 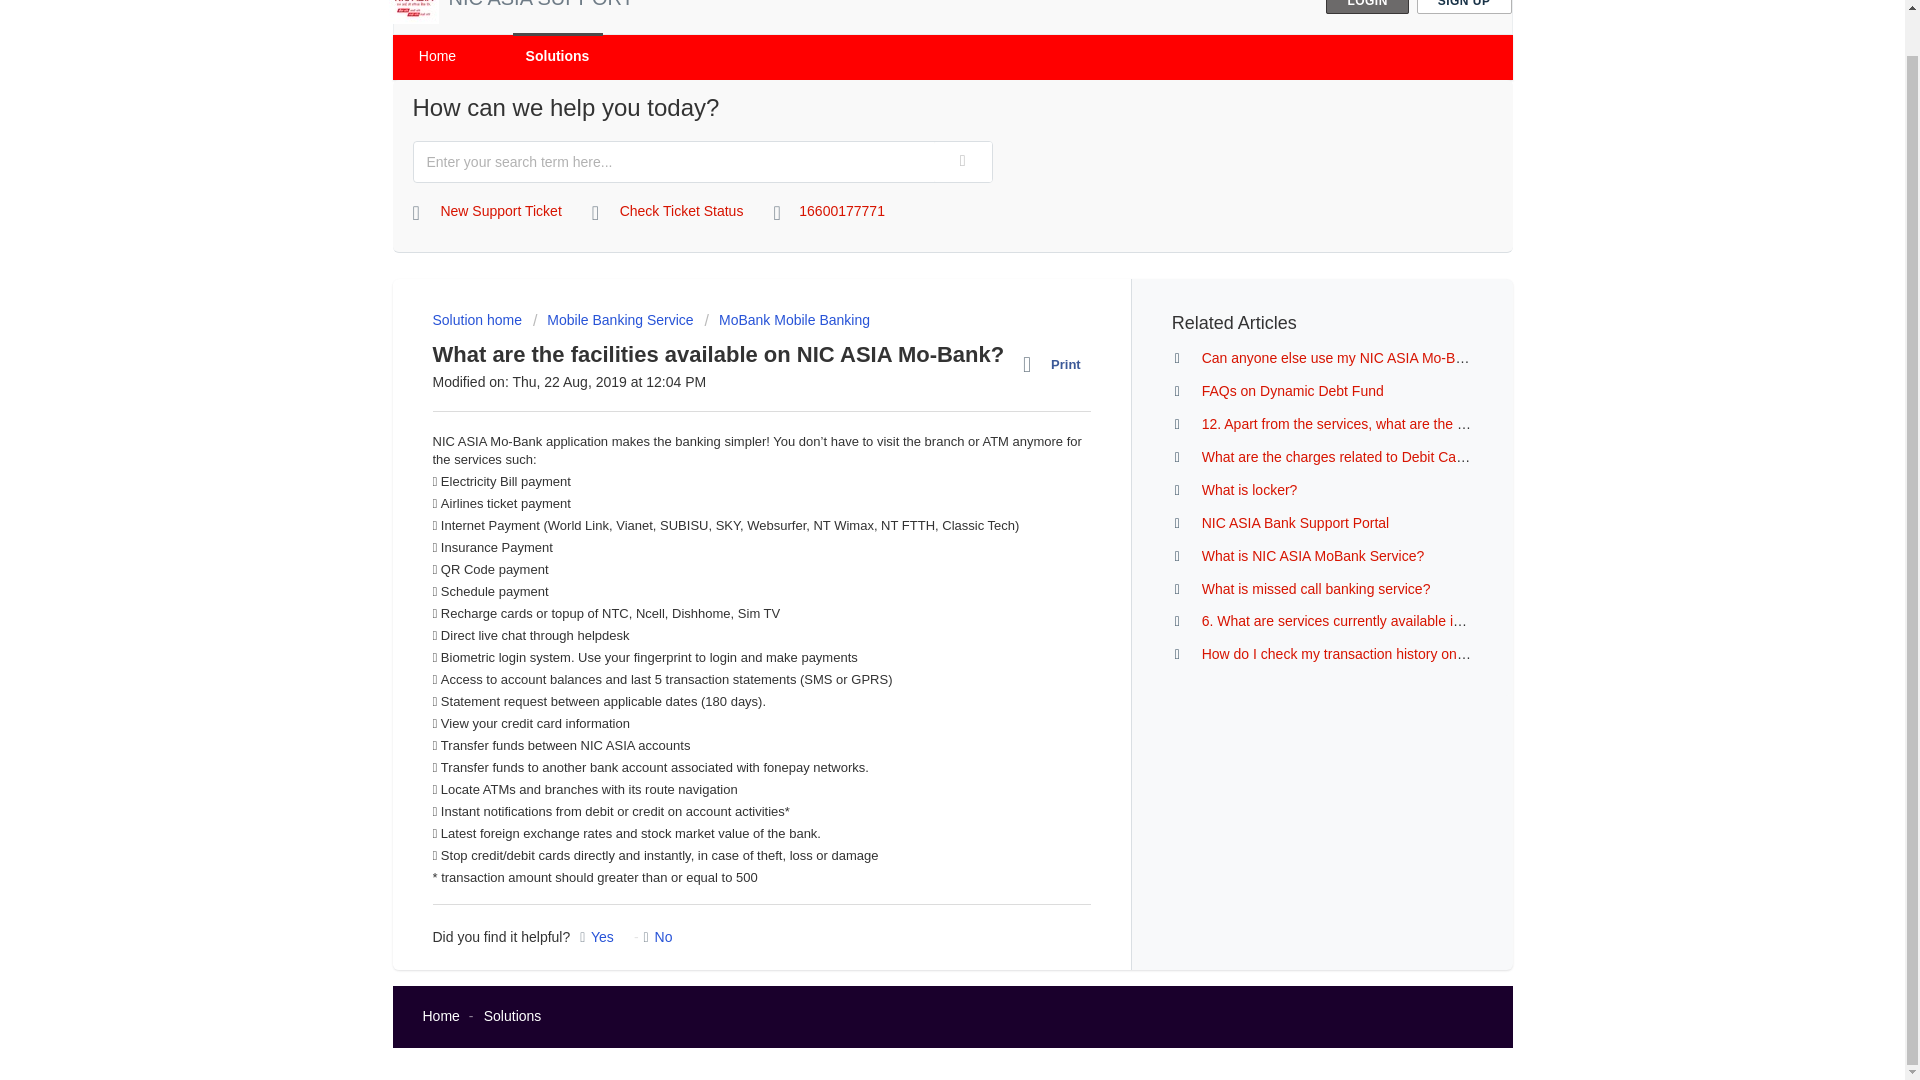 What do you see at coordinates (1403, 654) in the screenshot?
I see `How do I check my transaction history on my NIC ASIA MoBank?` at bounding box center [1403, 654].